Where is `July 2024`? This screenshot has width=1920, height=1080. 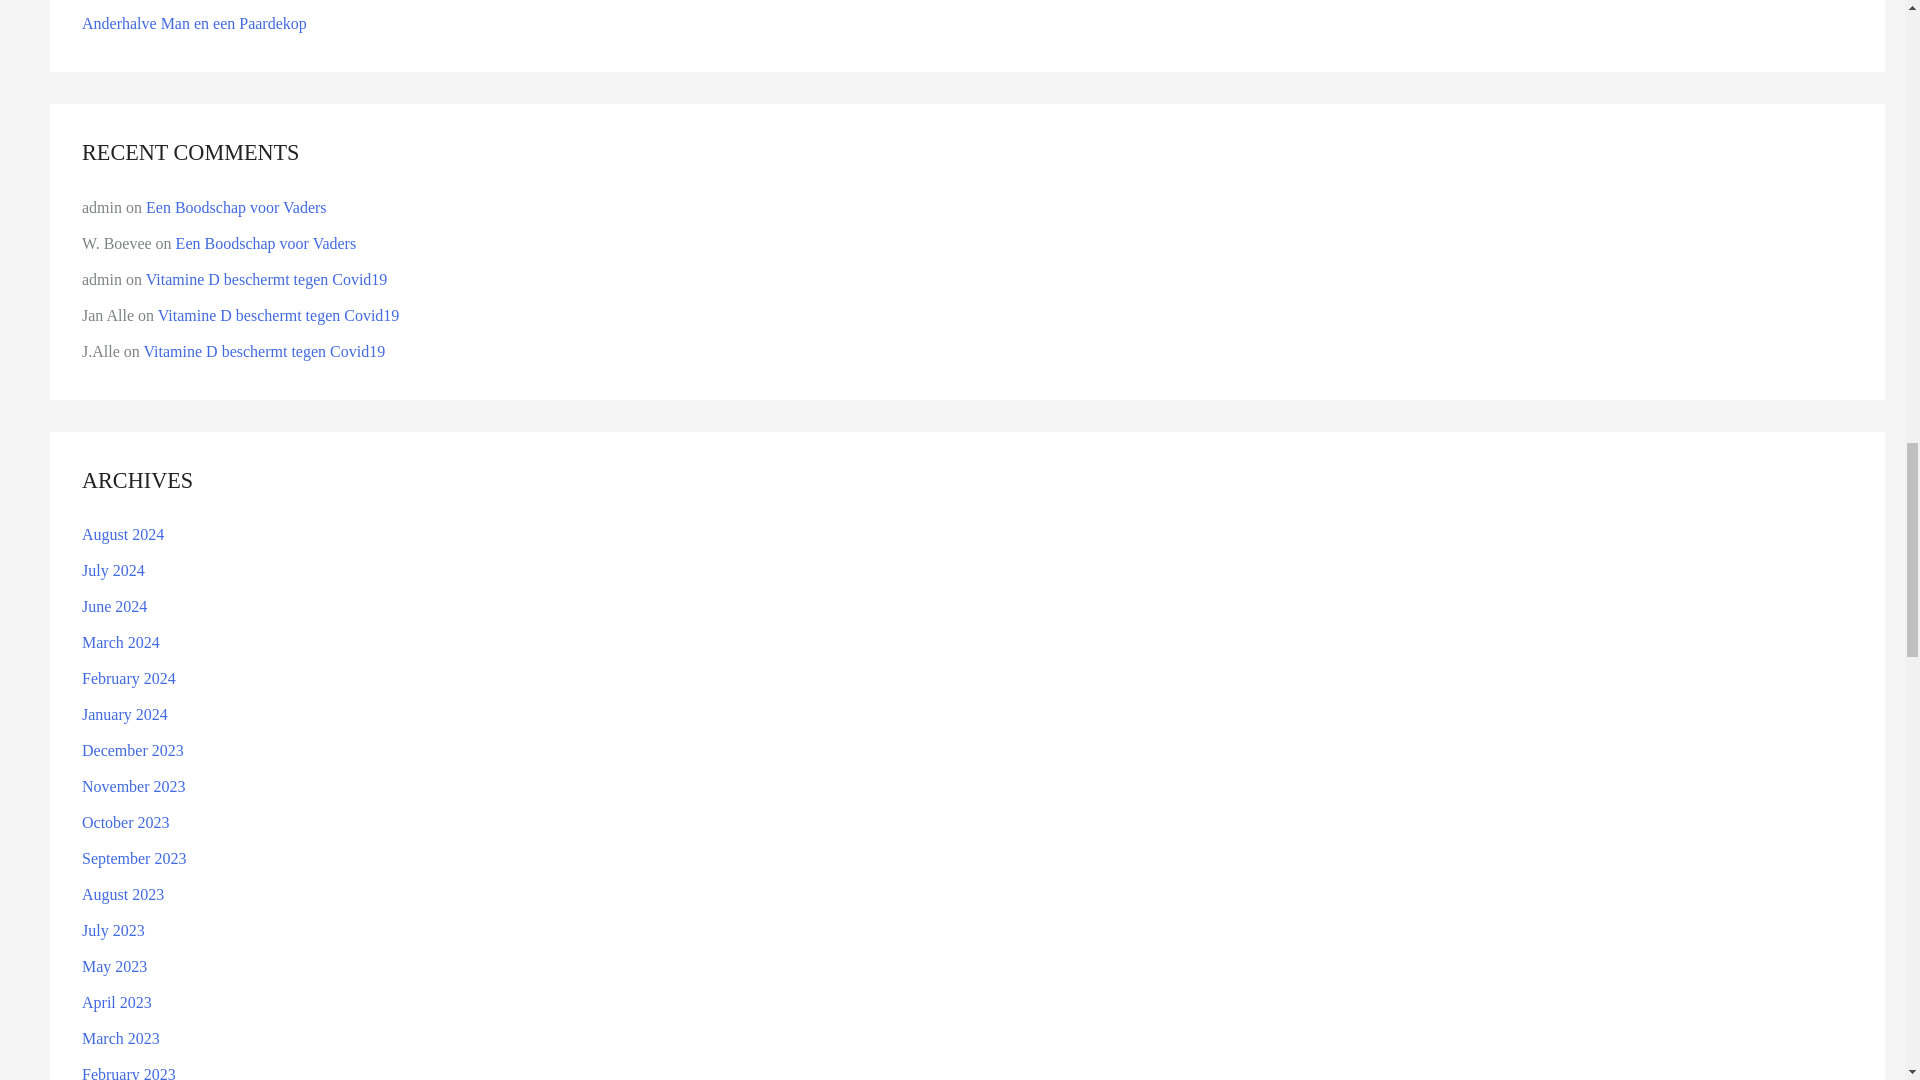 July 2024 is located at coordinates (114, 570).